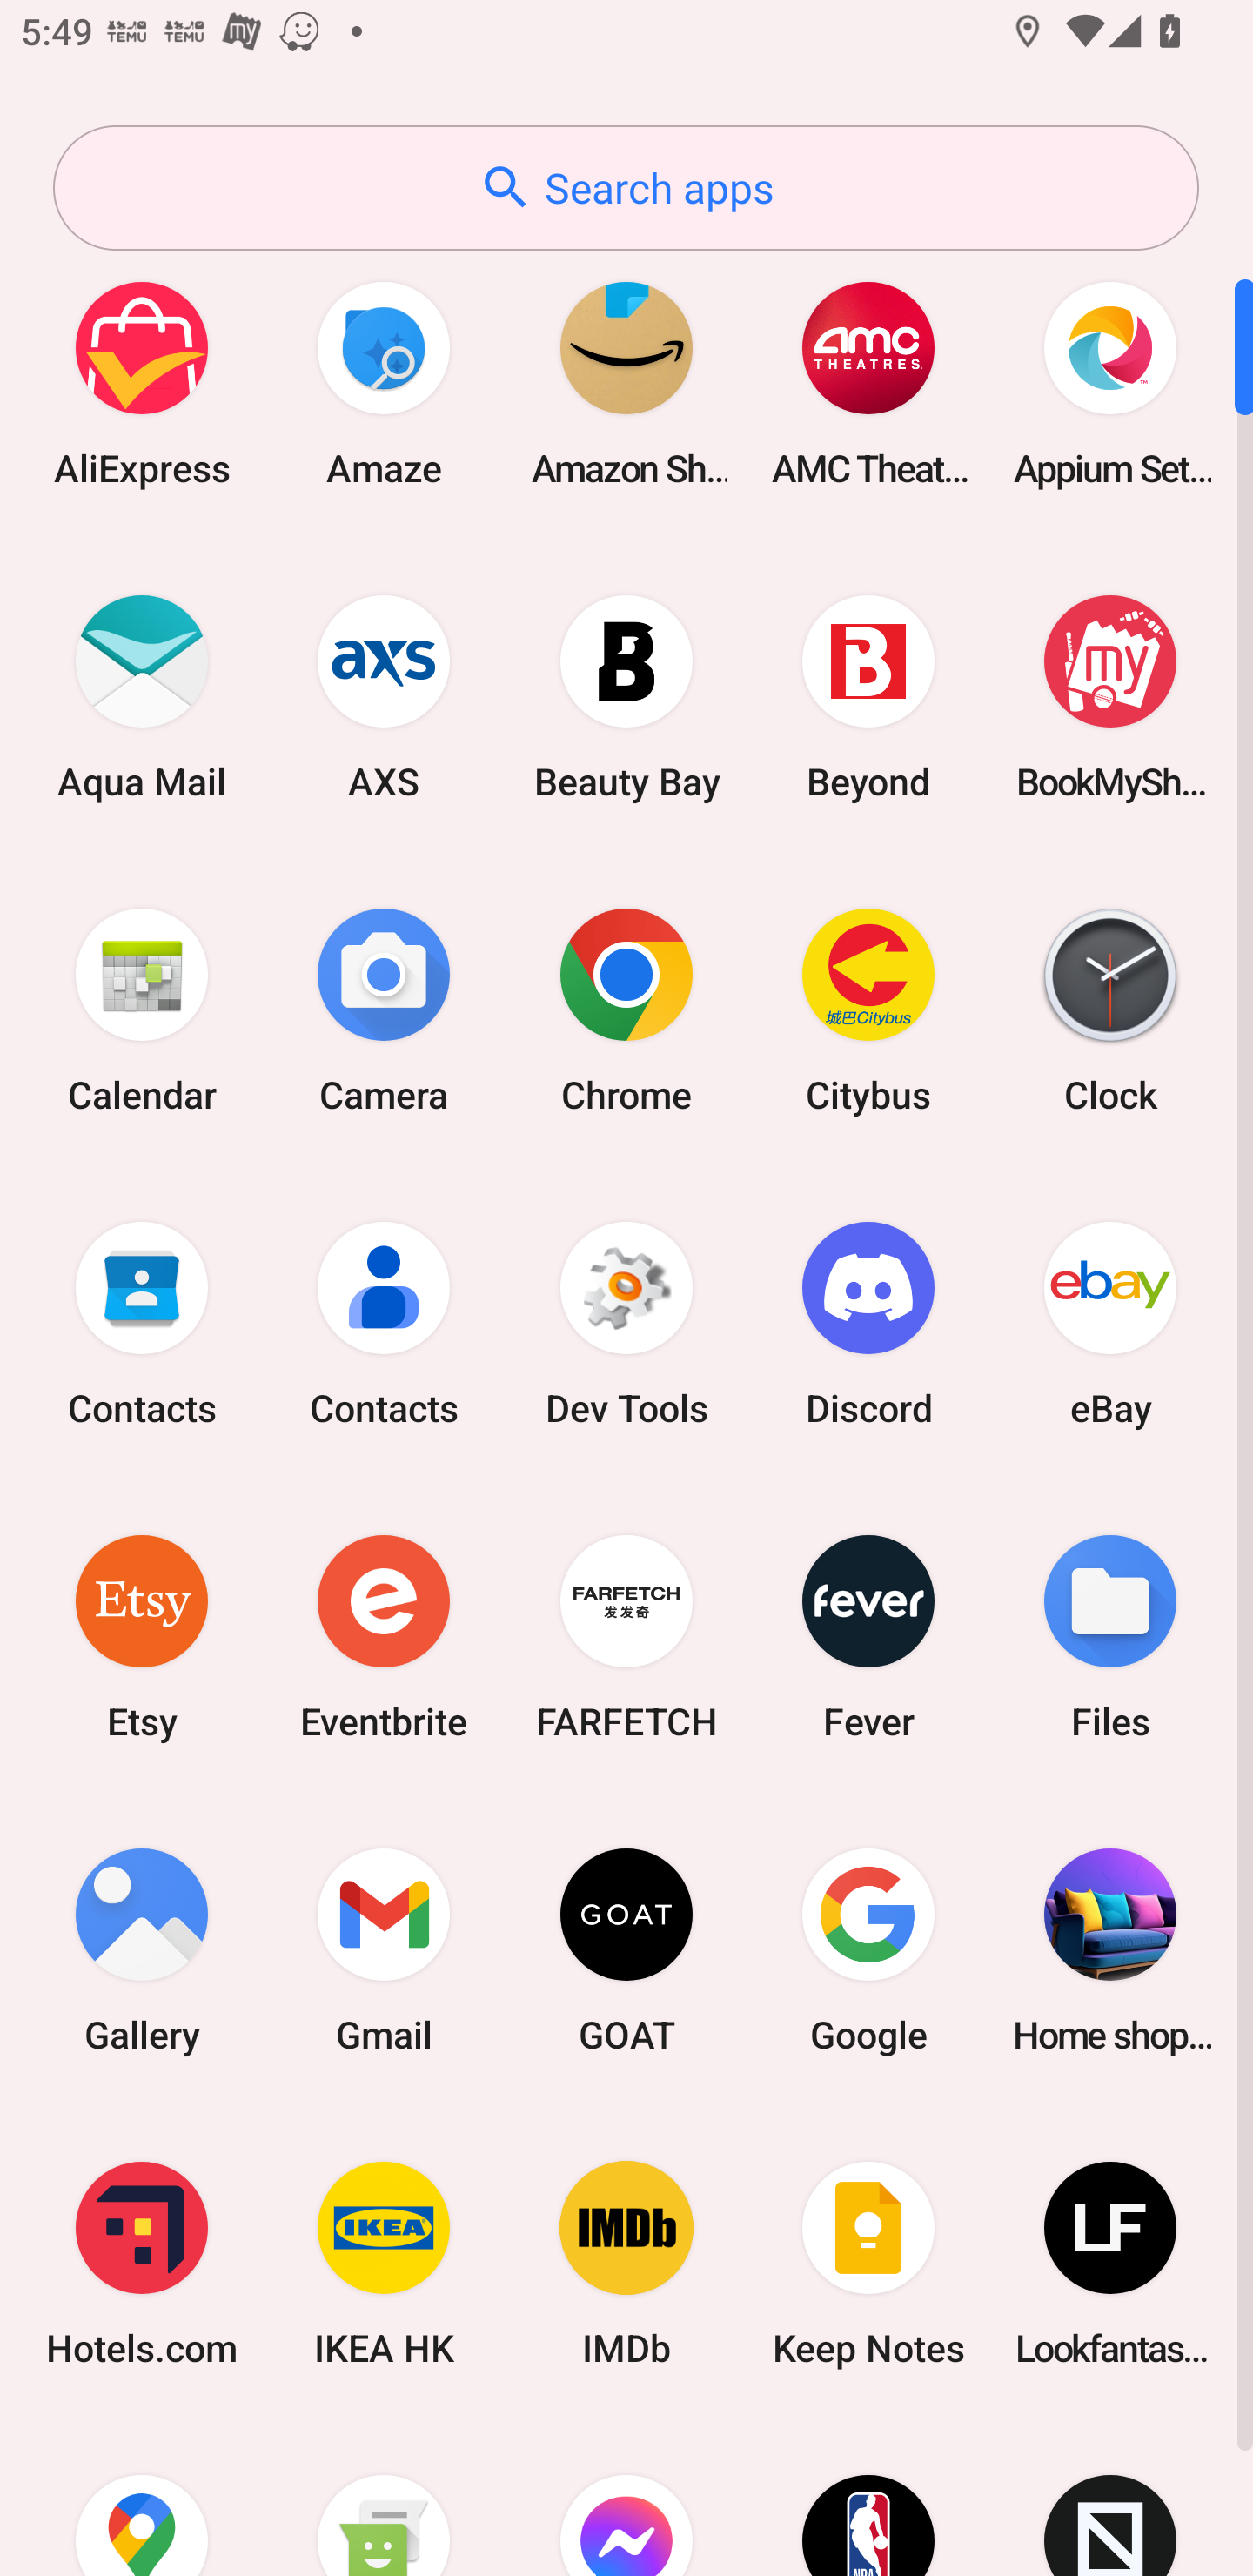 Image resolution: width=1253 pixels, height=2576 pixels. What do you see at coordinates (142, 1636) in the screenshot?
I see `Etsy` at bounding box center [142, 1636].